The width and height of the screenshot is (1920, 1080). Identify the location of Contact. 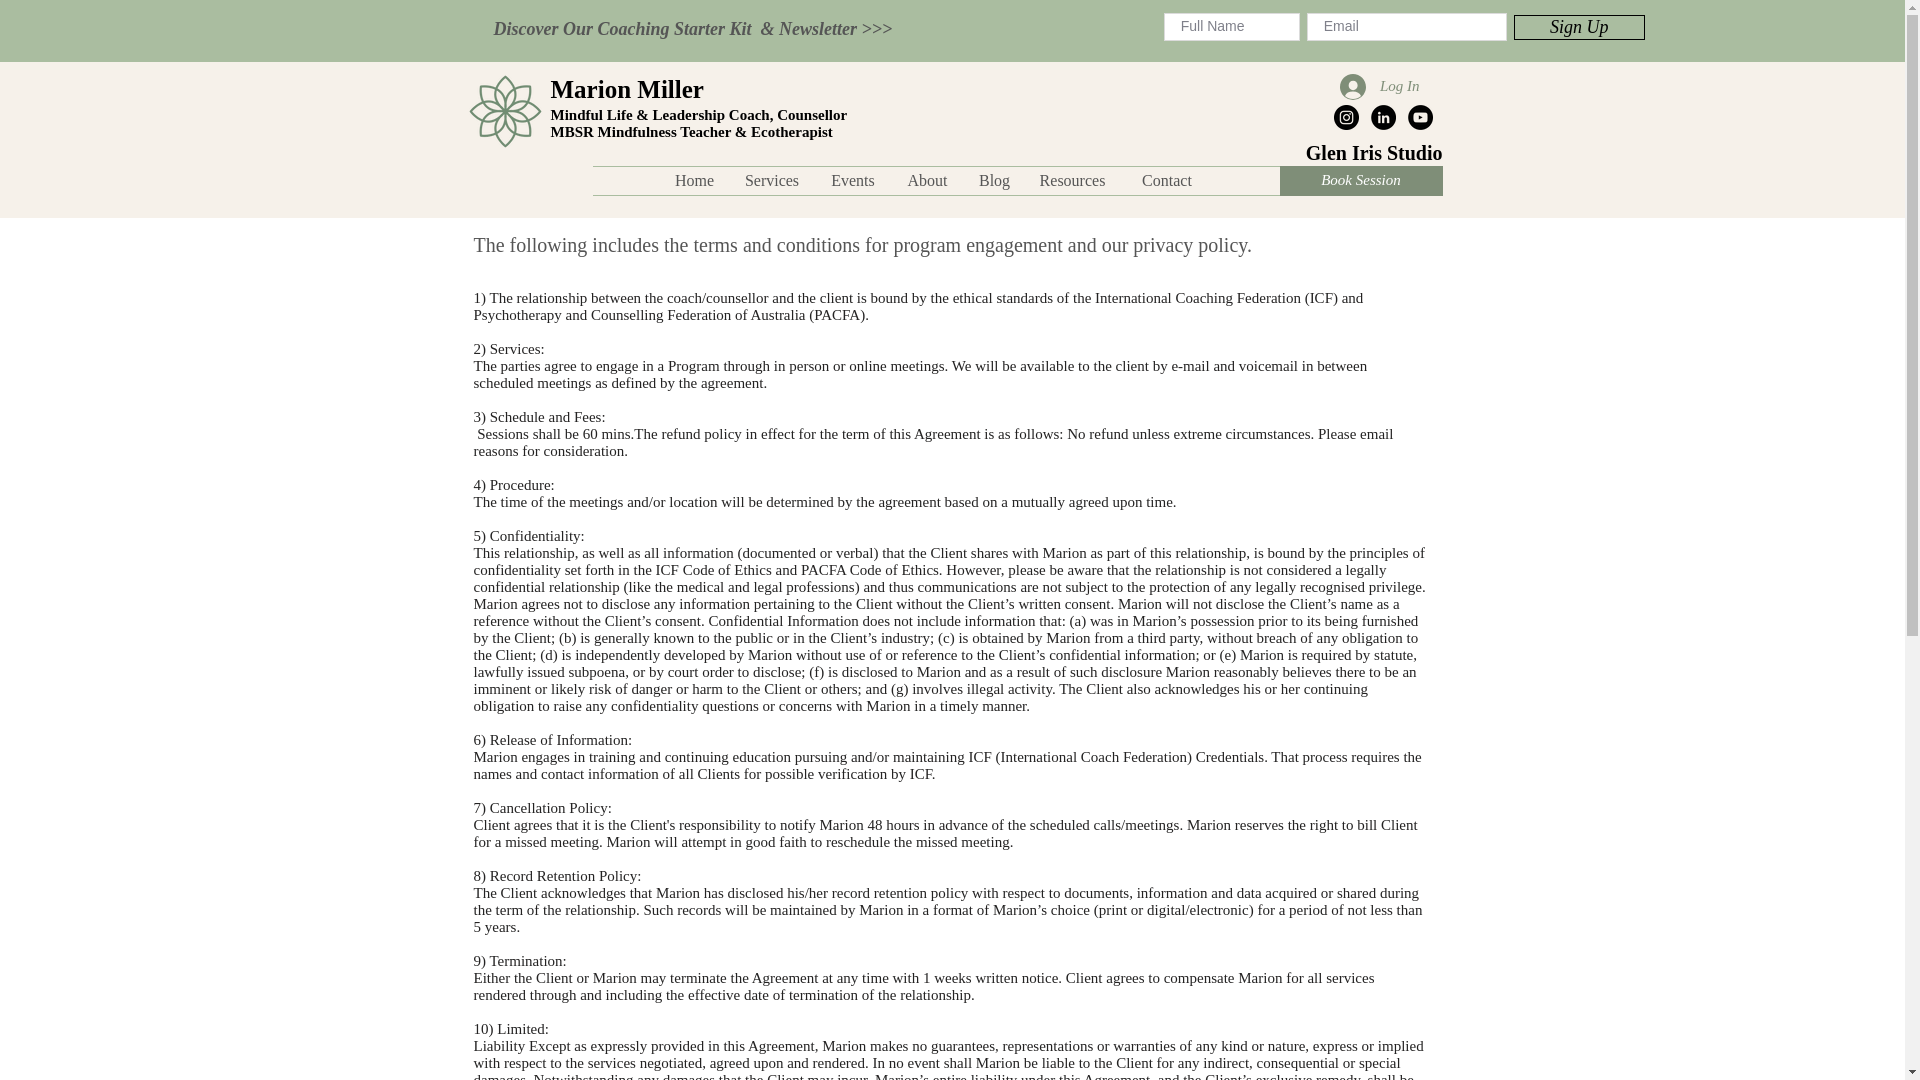
(1166, 181).